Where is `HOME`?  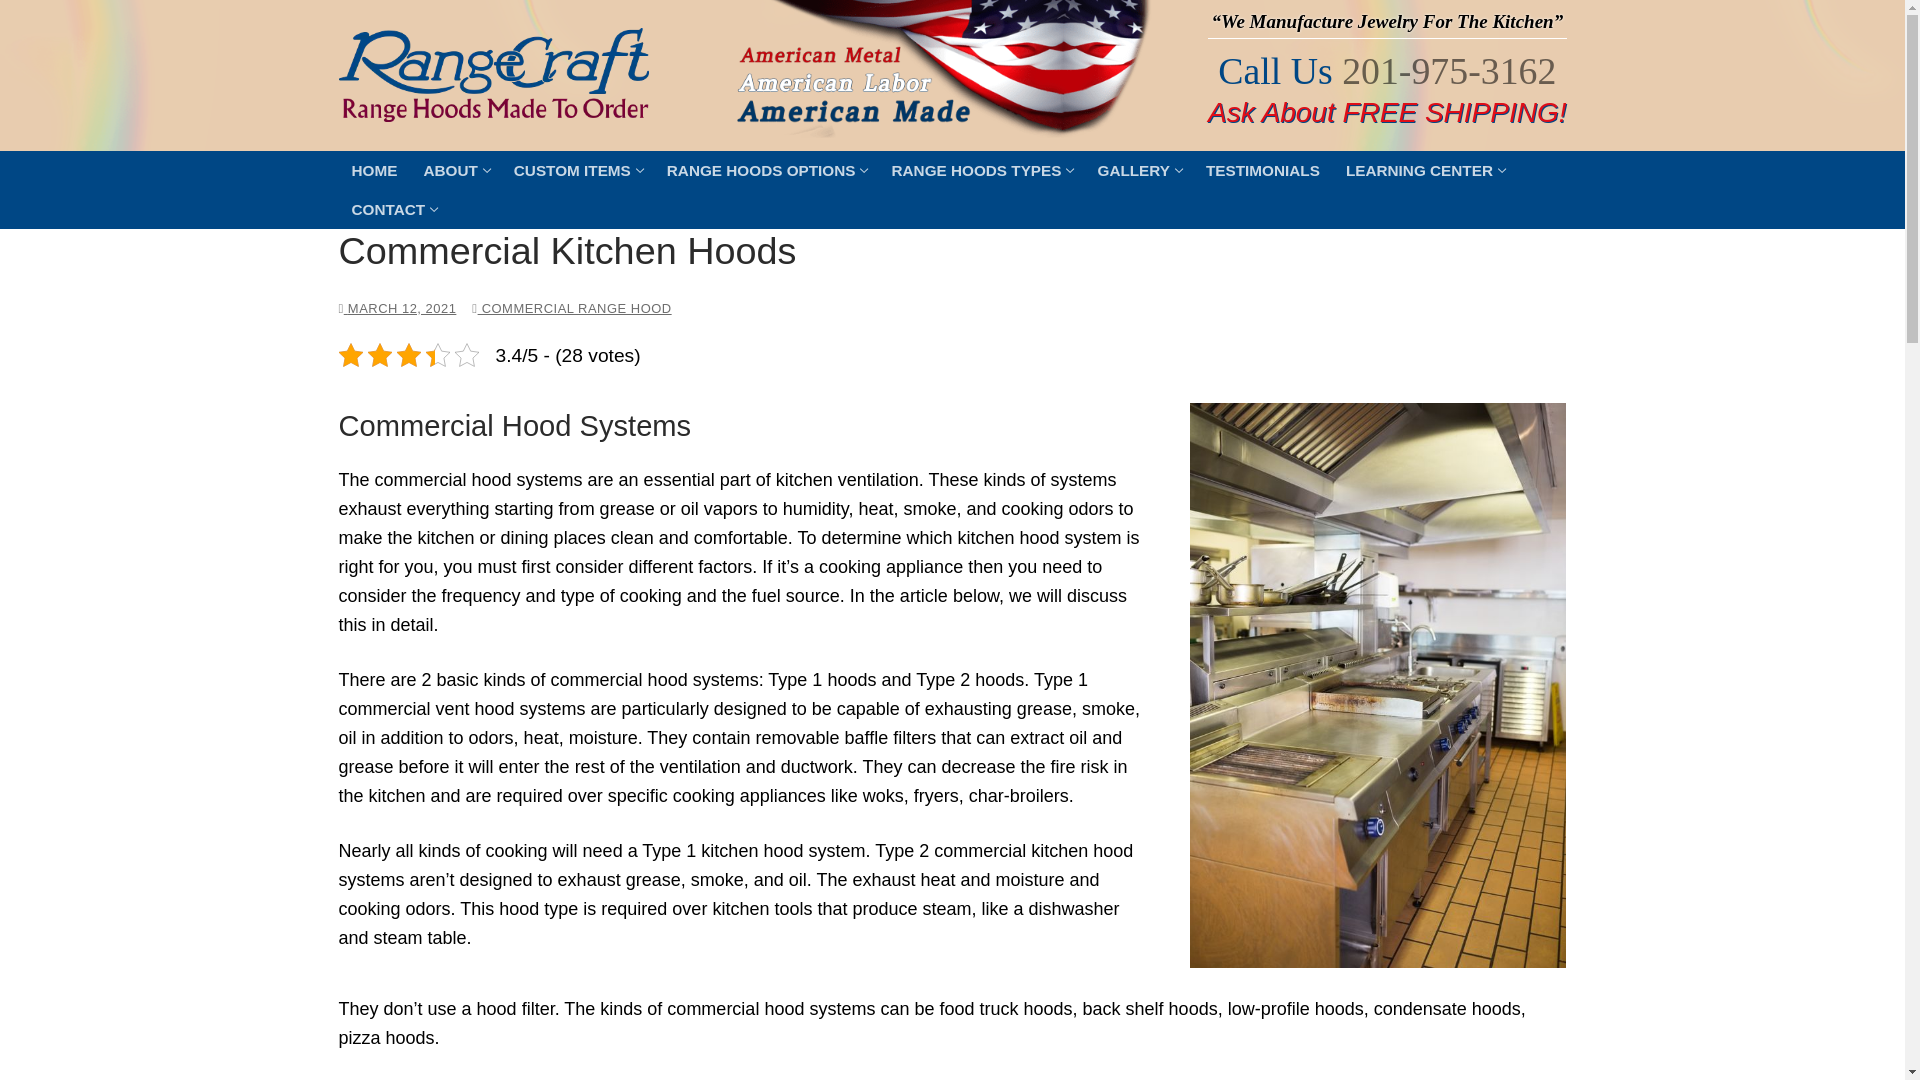
HOME is located at coordinates (1448, 70).